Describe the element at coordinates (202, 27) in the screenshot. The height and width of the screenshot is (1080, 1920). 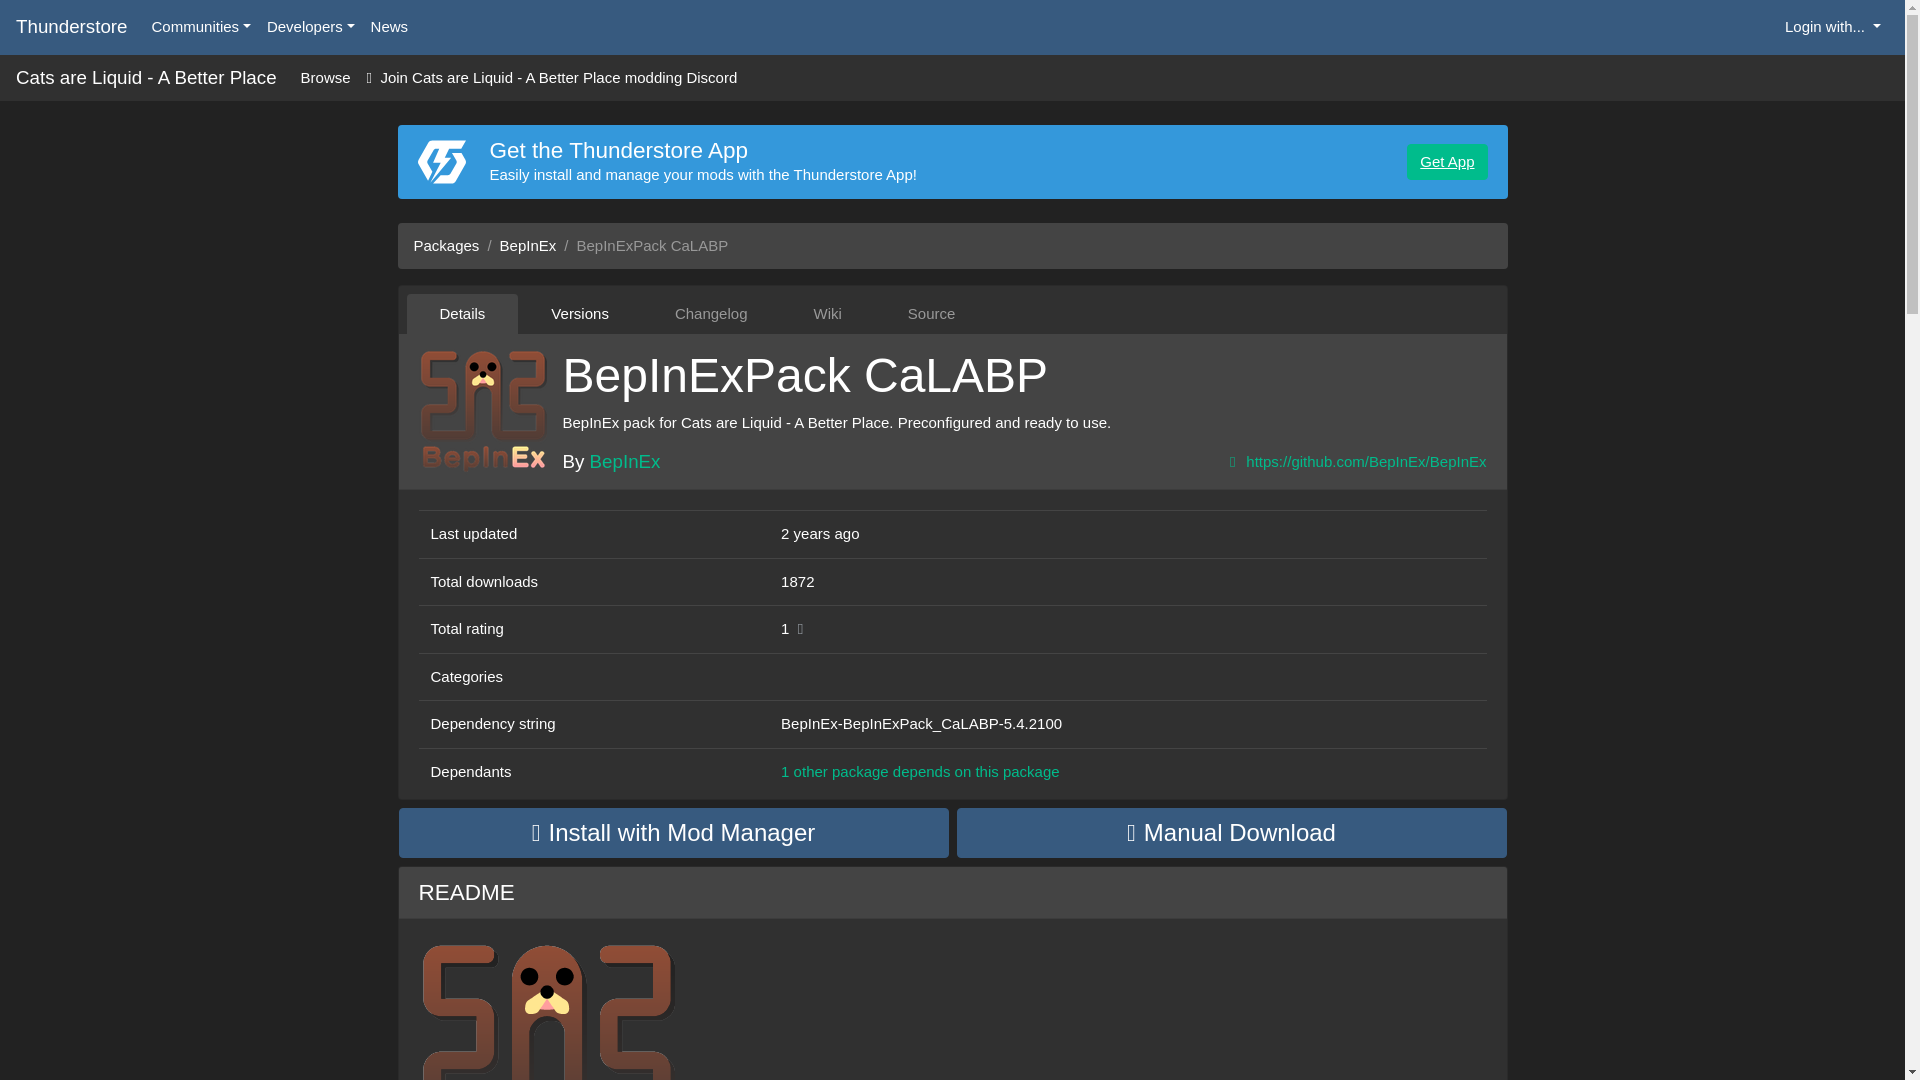
I see `Communities` at that location.